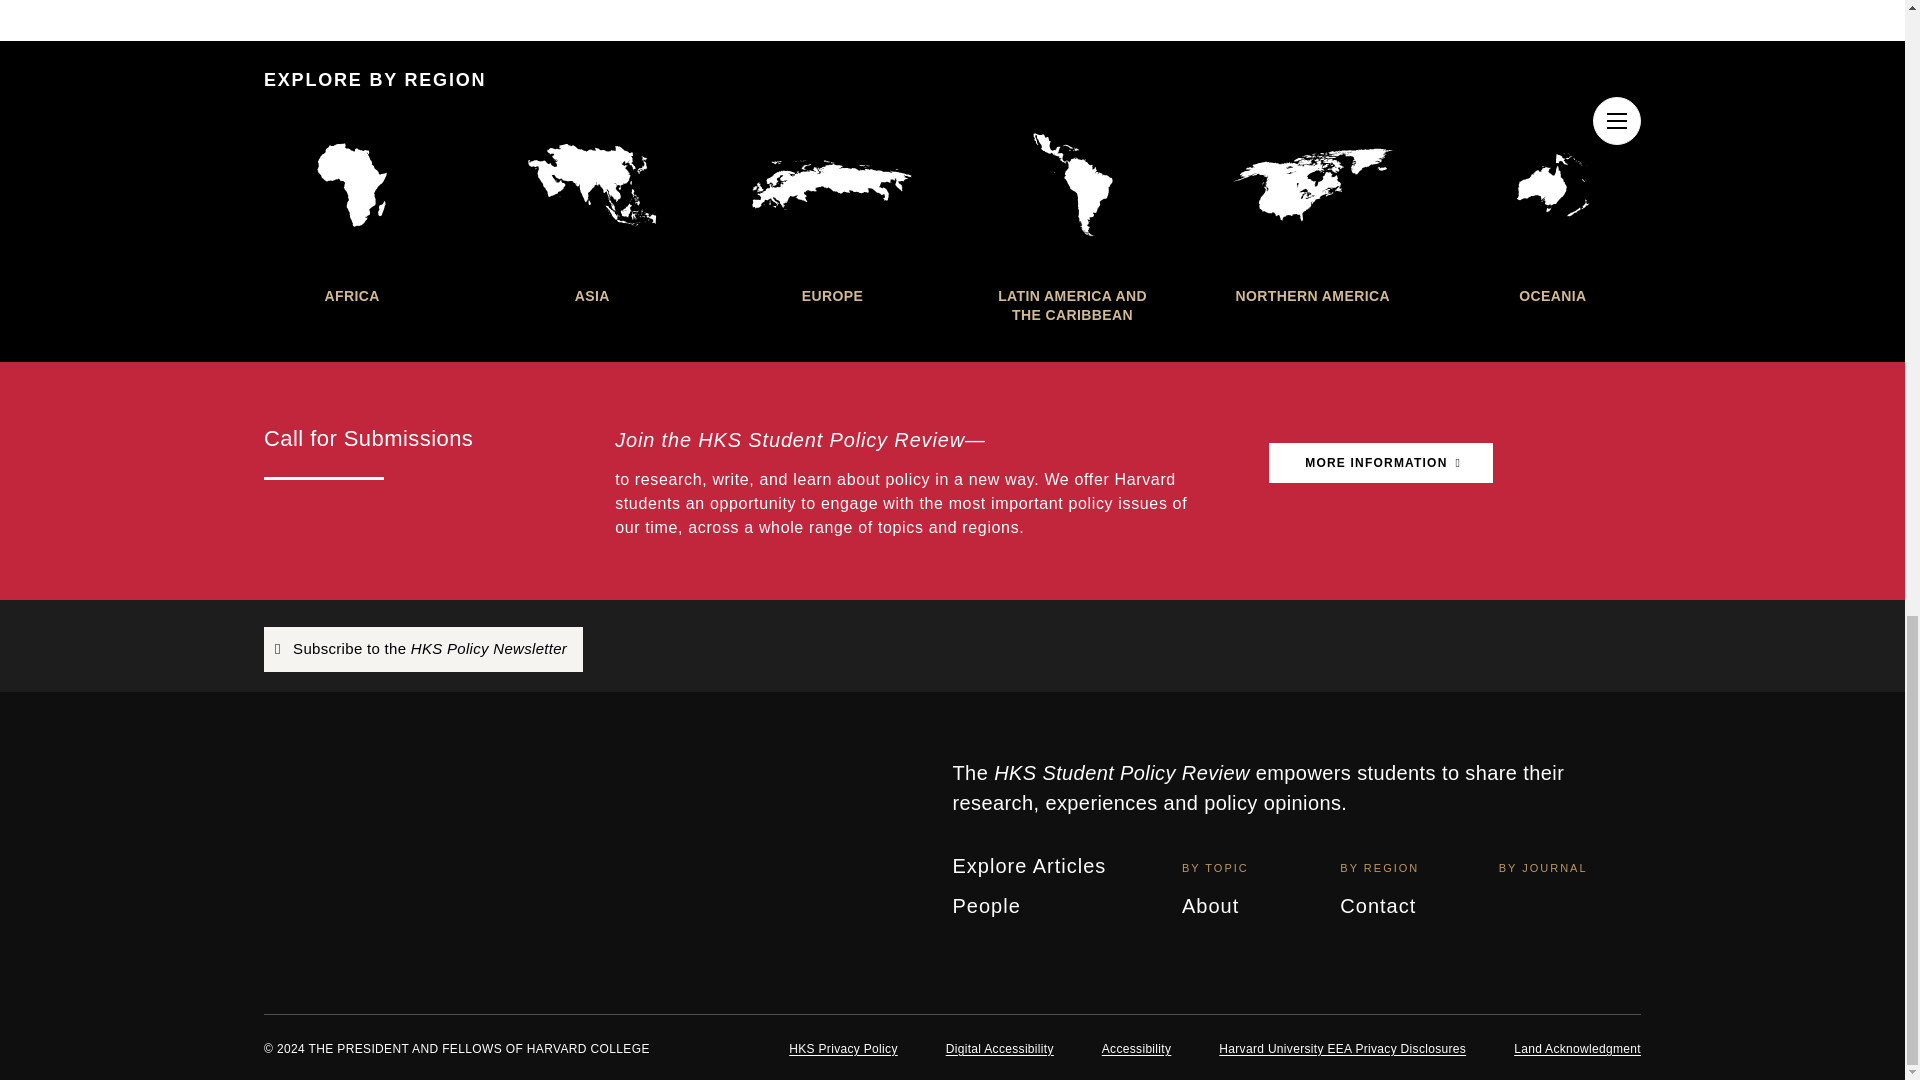 Image resolution: width=1920 pixels, height=1080 pixels. What do you see at coordinates (591, 210) in the screenshot?
I see `ASIA` at bounding box center [591, 210].